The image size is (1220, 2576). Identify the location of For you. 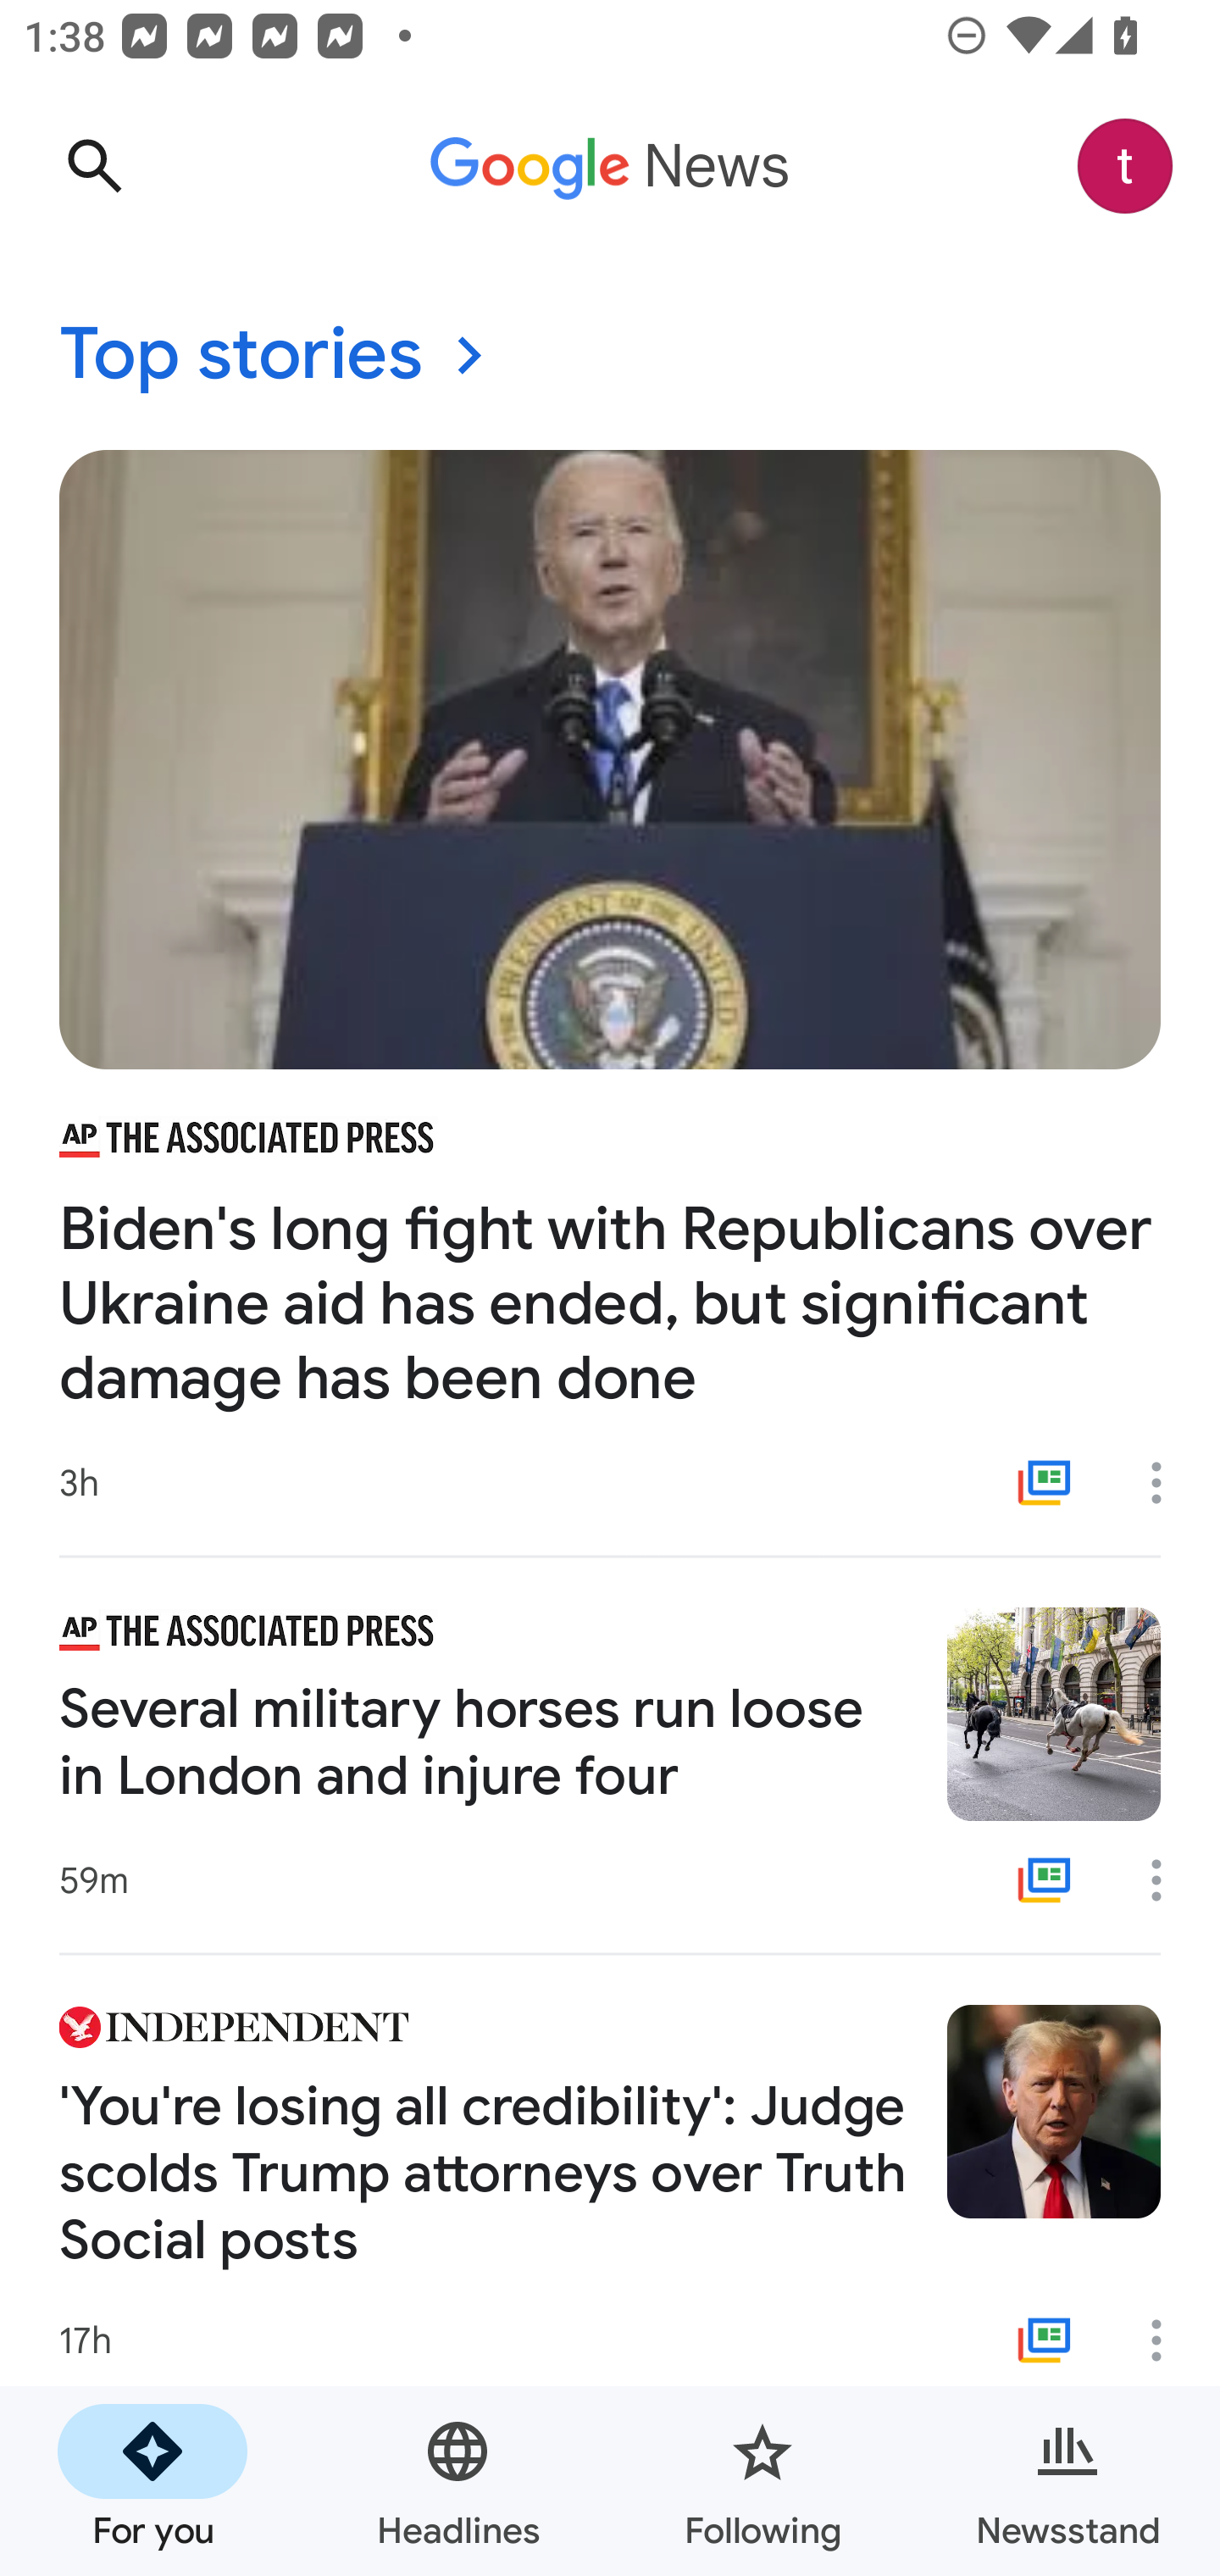
(152, 2481).